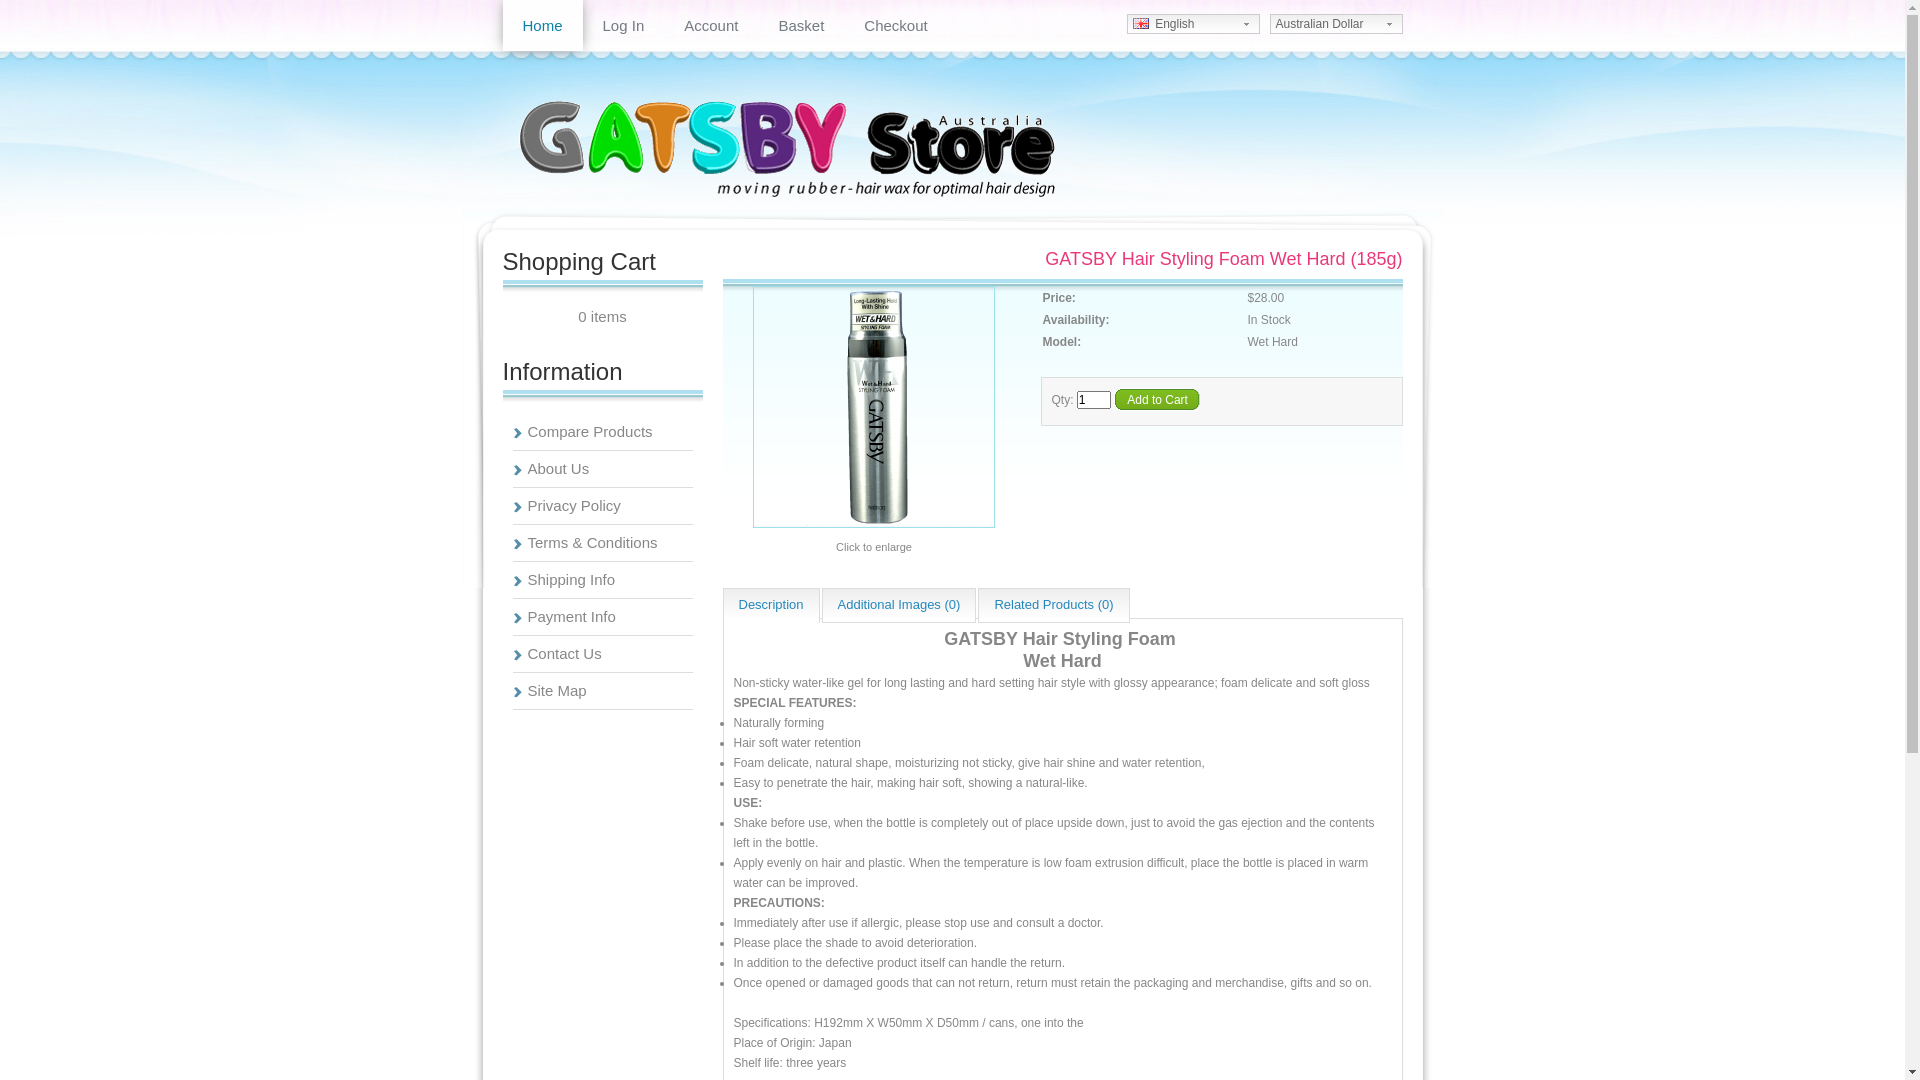 Image resolution: width=1920 pixels, height=1080 pixels. Describe the element at coordinates (565, 654) in the screenshot. I see `Contact Us` at that location.